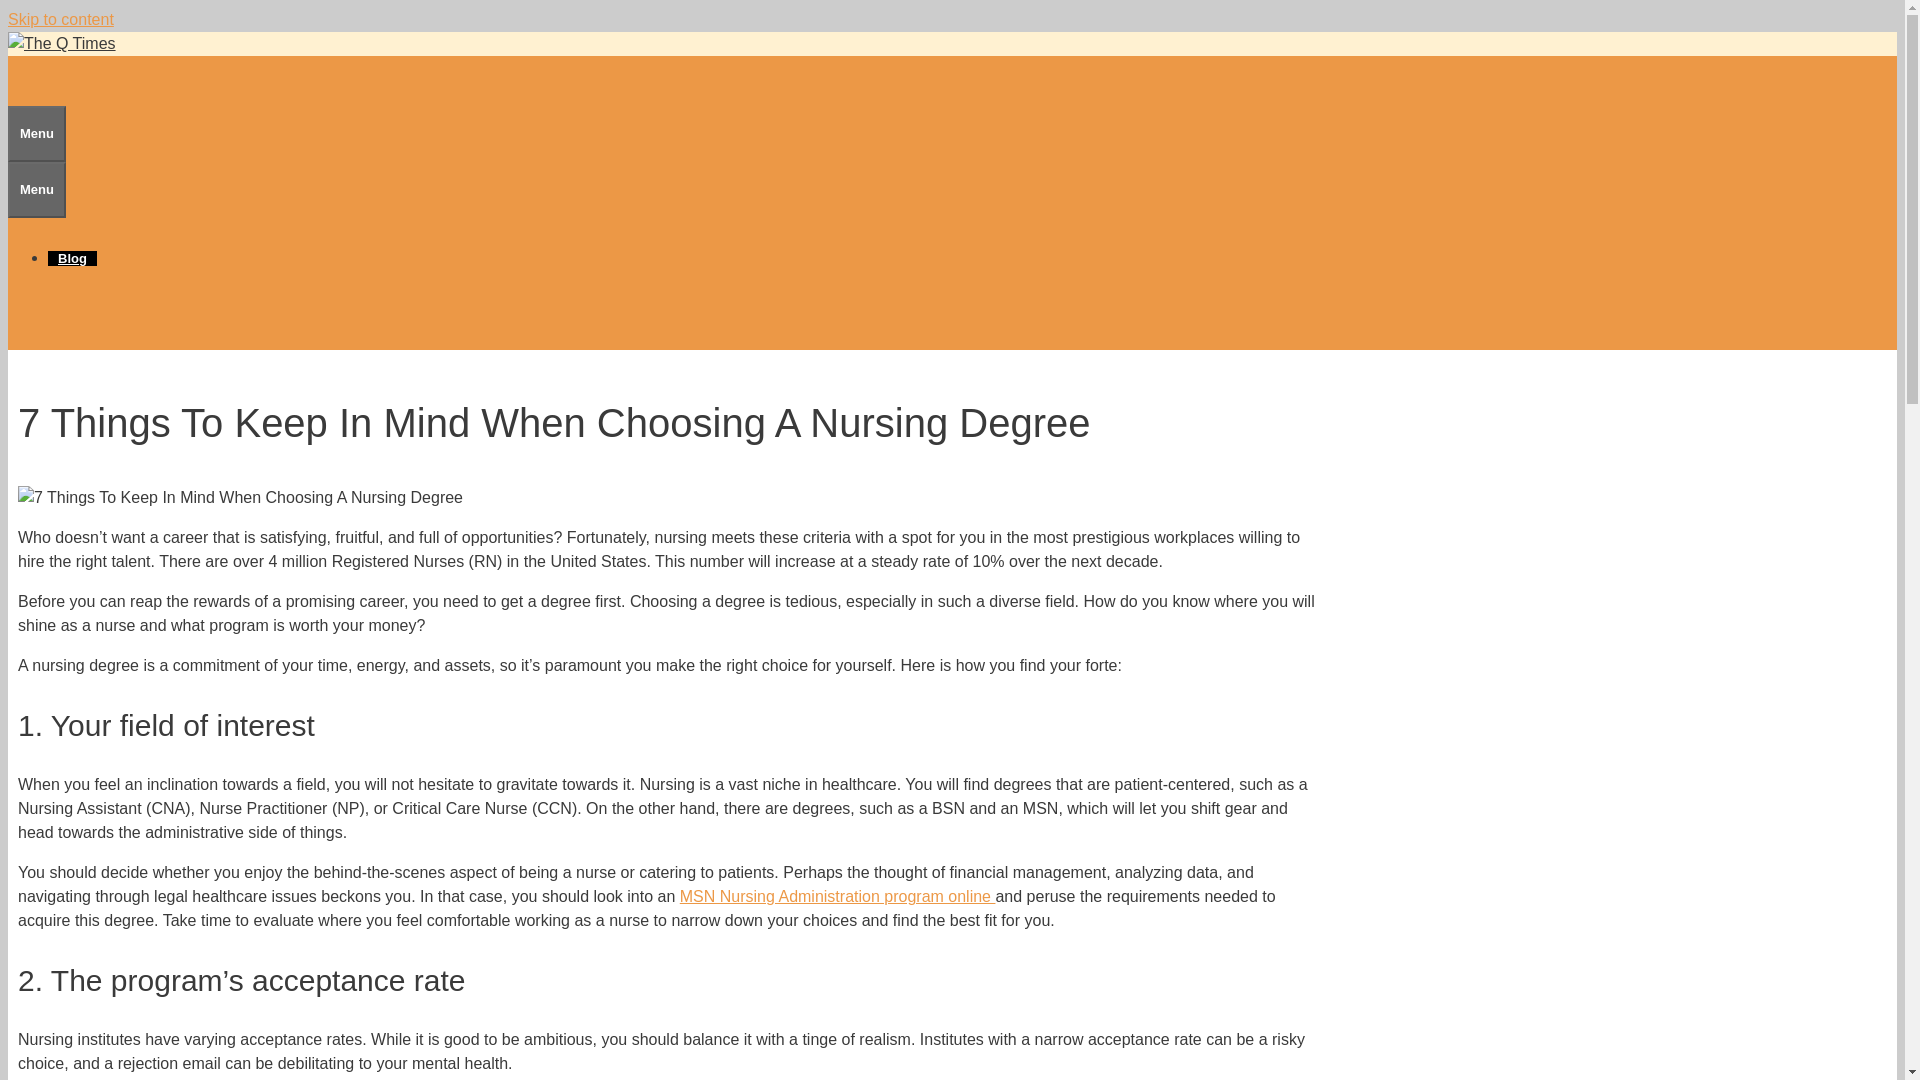  Describe the element at coordinates (838, 896) in the screenshot. I see `MSN Nursing Administration program online` at that location.